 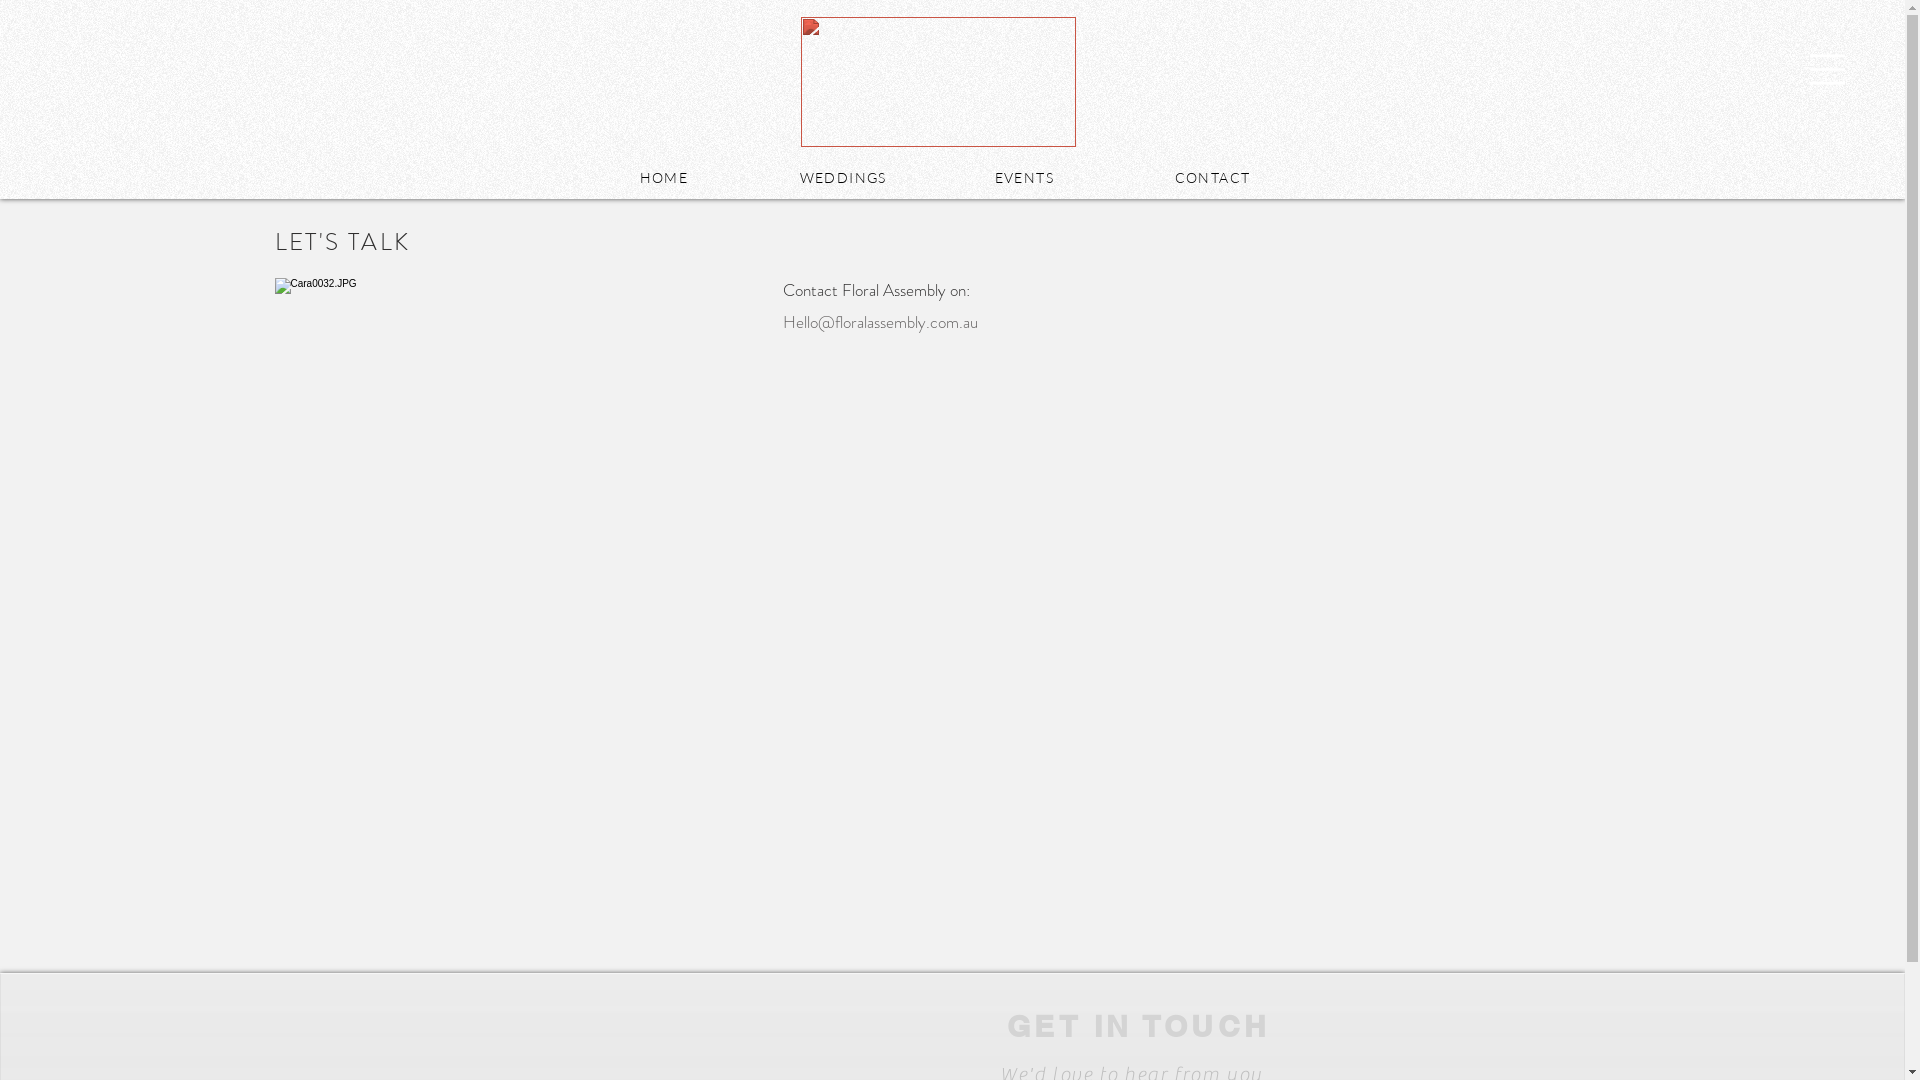 What do you see at coordinates (664, 178) in the screenshot?
I see `HOME` at bounding box center [664, 178].